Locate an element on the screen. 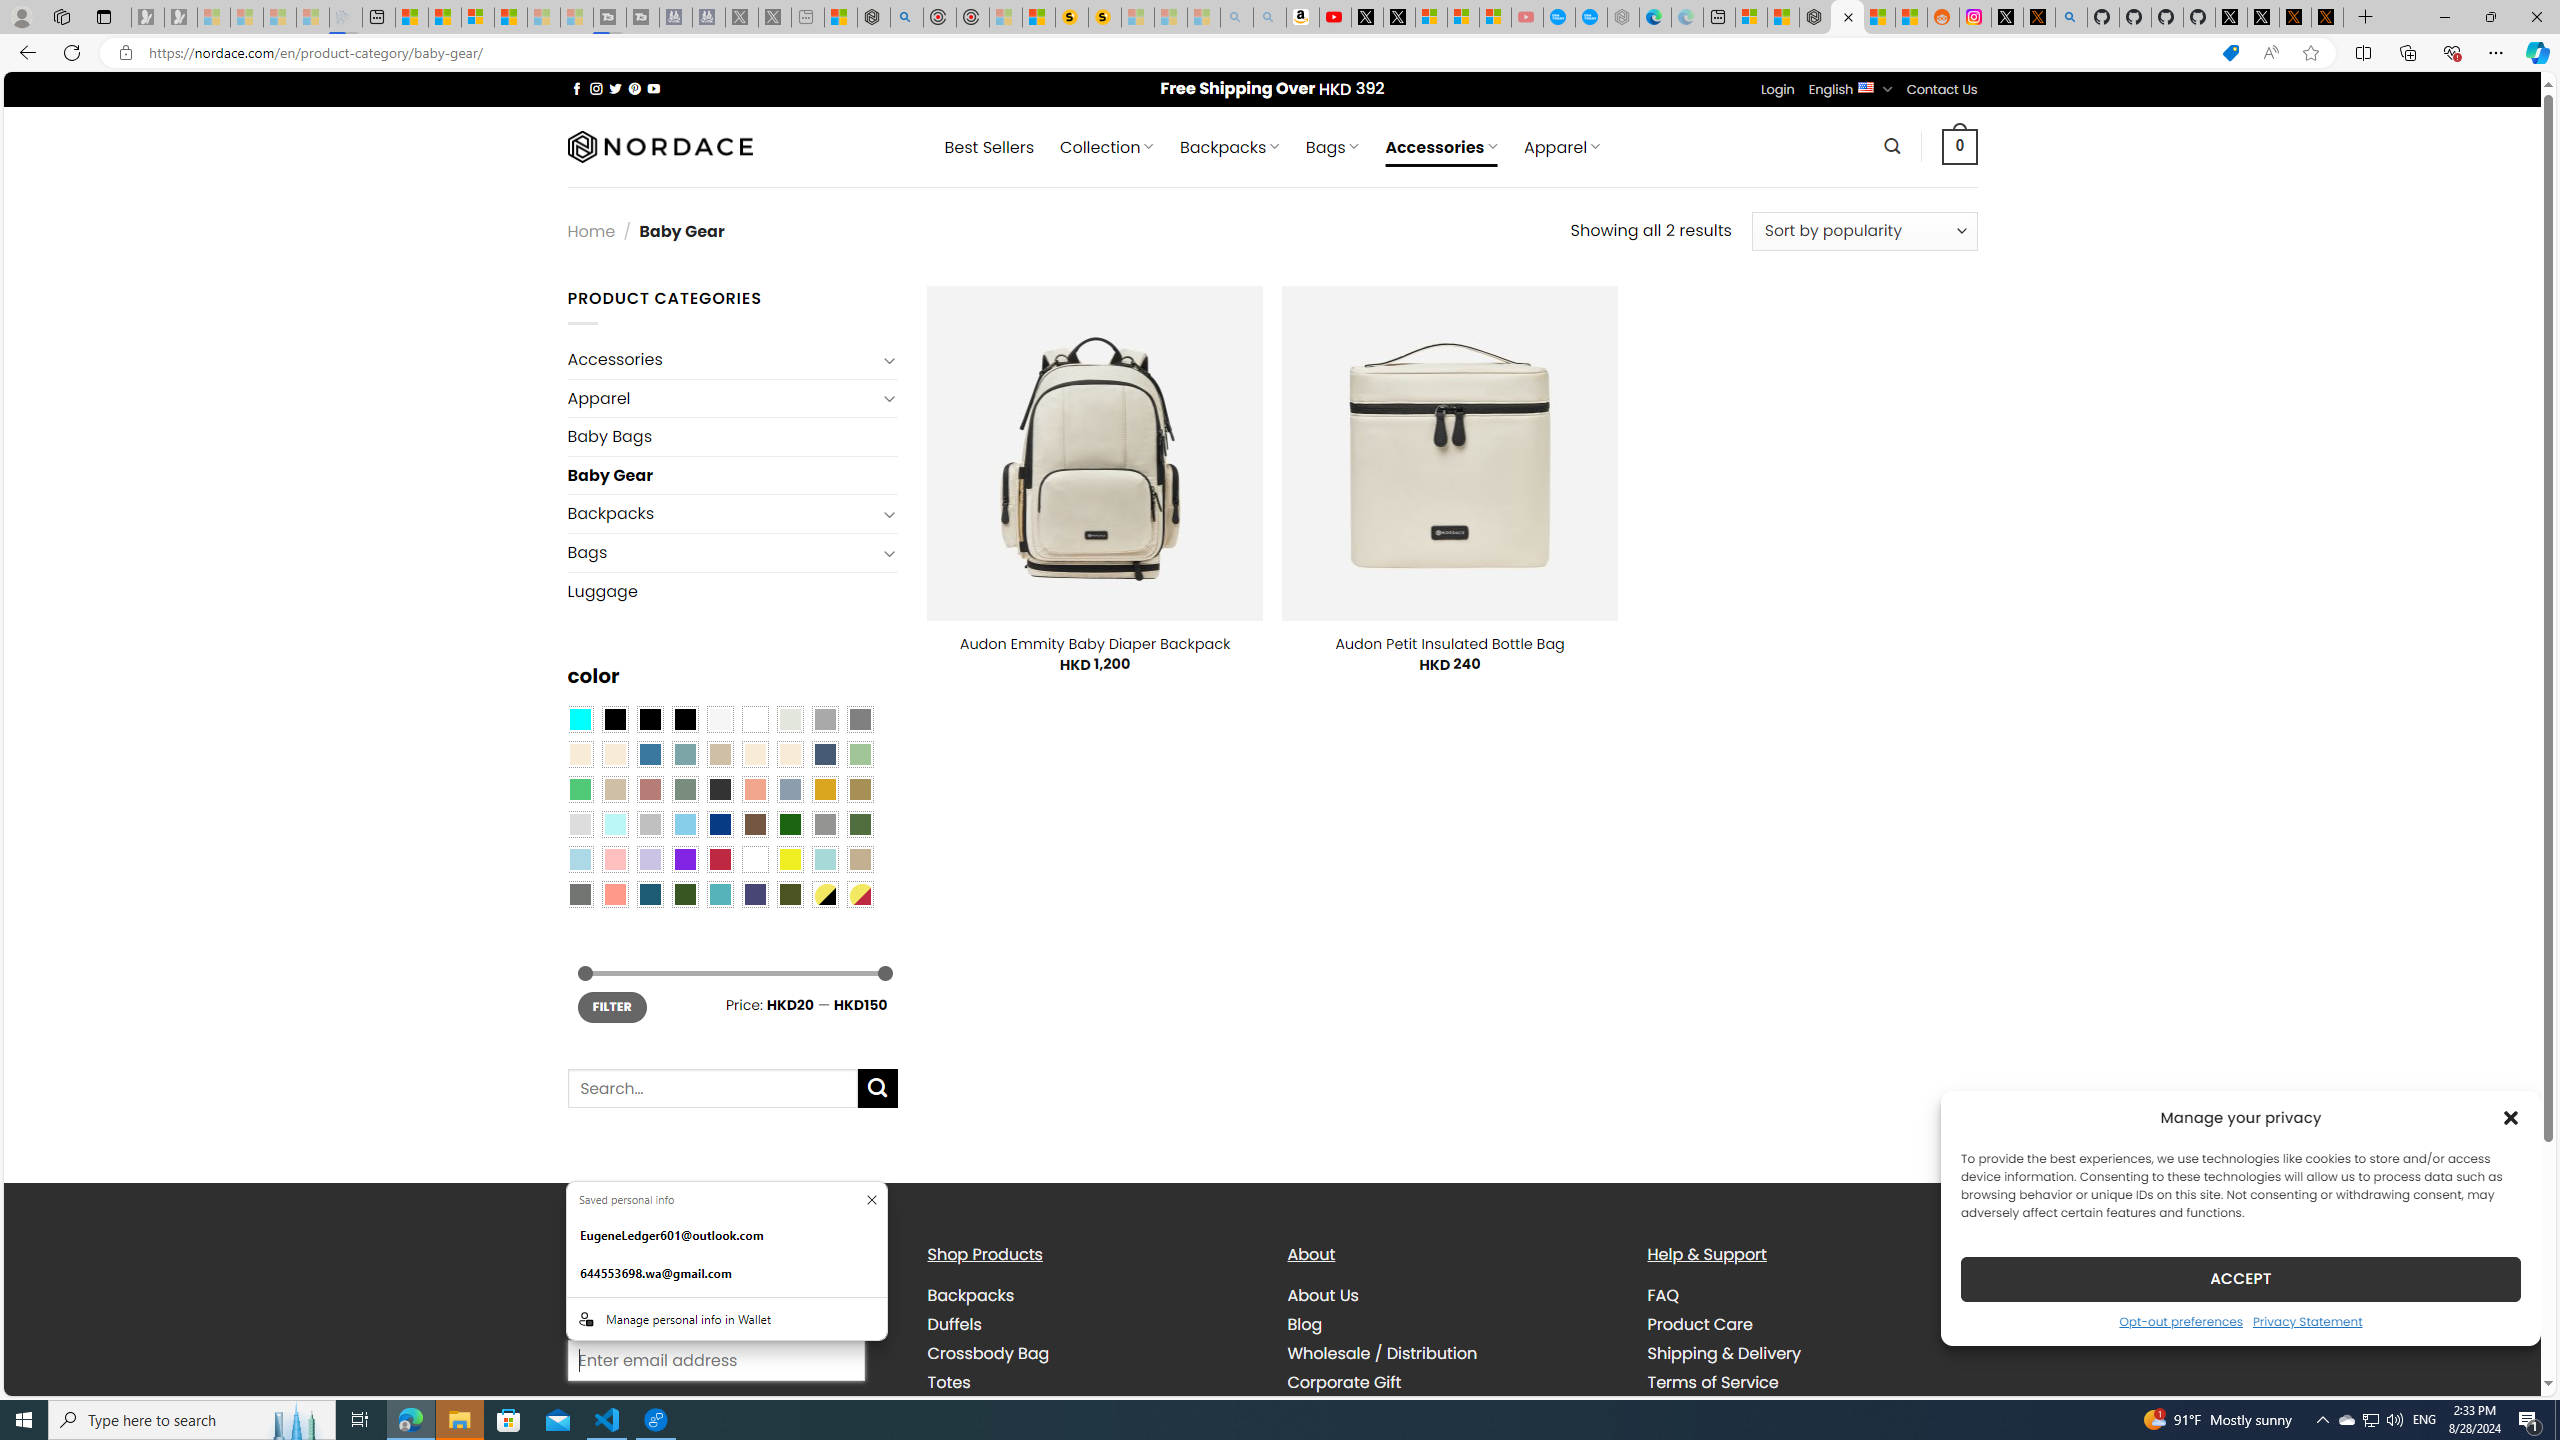 The height and width of the screenshot is (1440, 2560). Yellow is located at coordinates (790, 859).